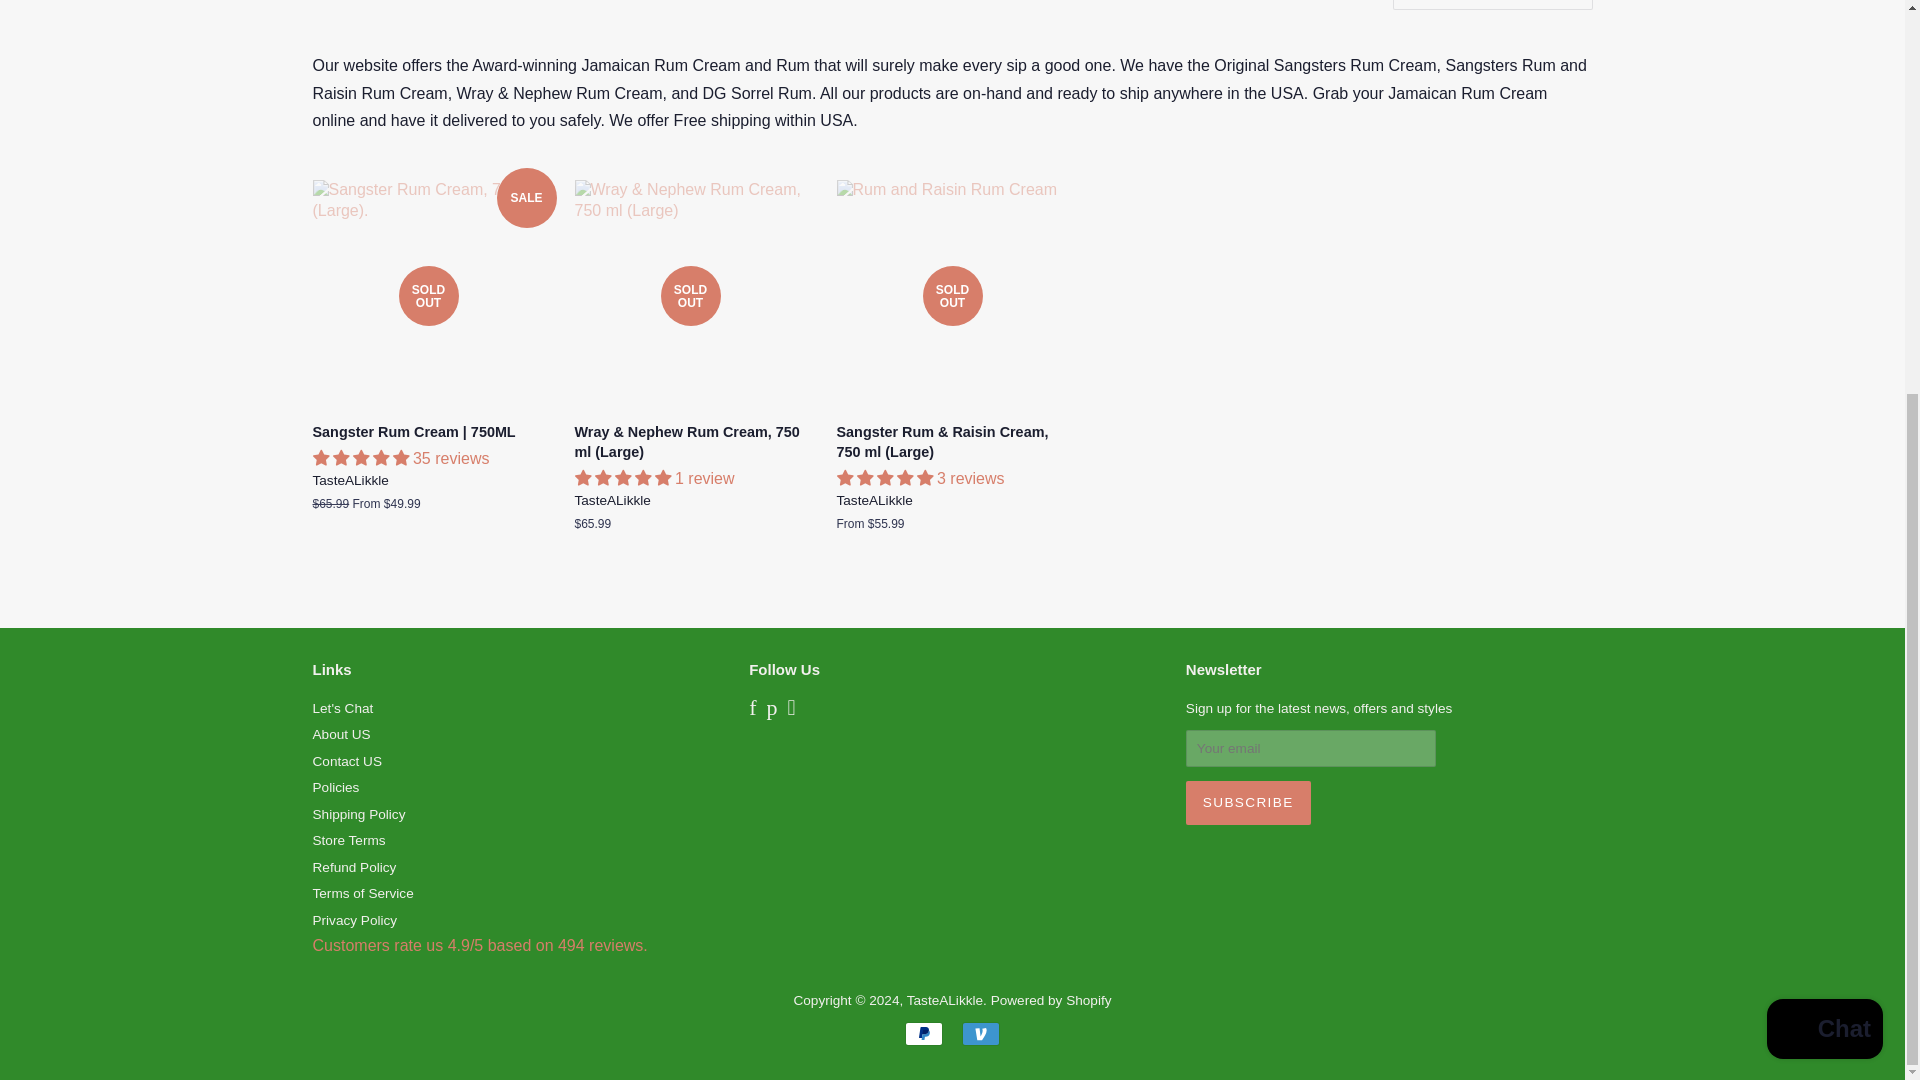  I want to click on PayPal, so click(923, 1034).